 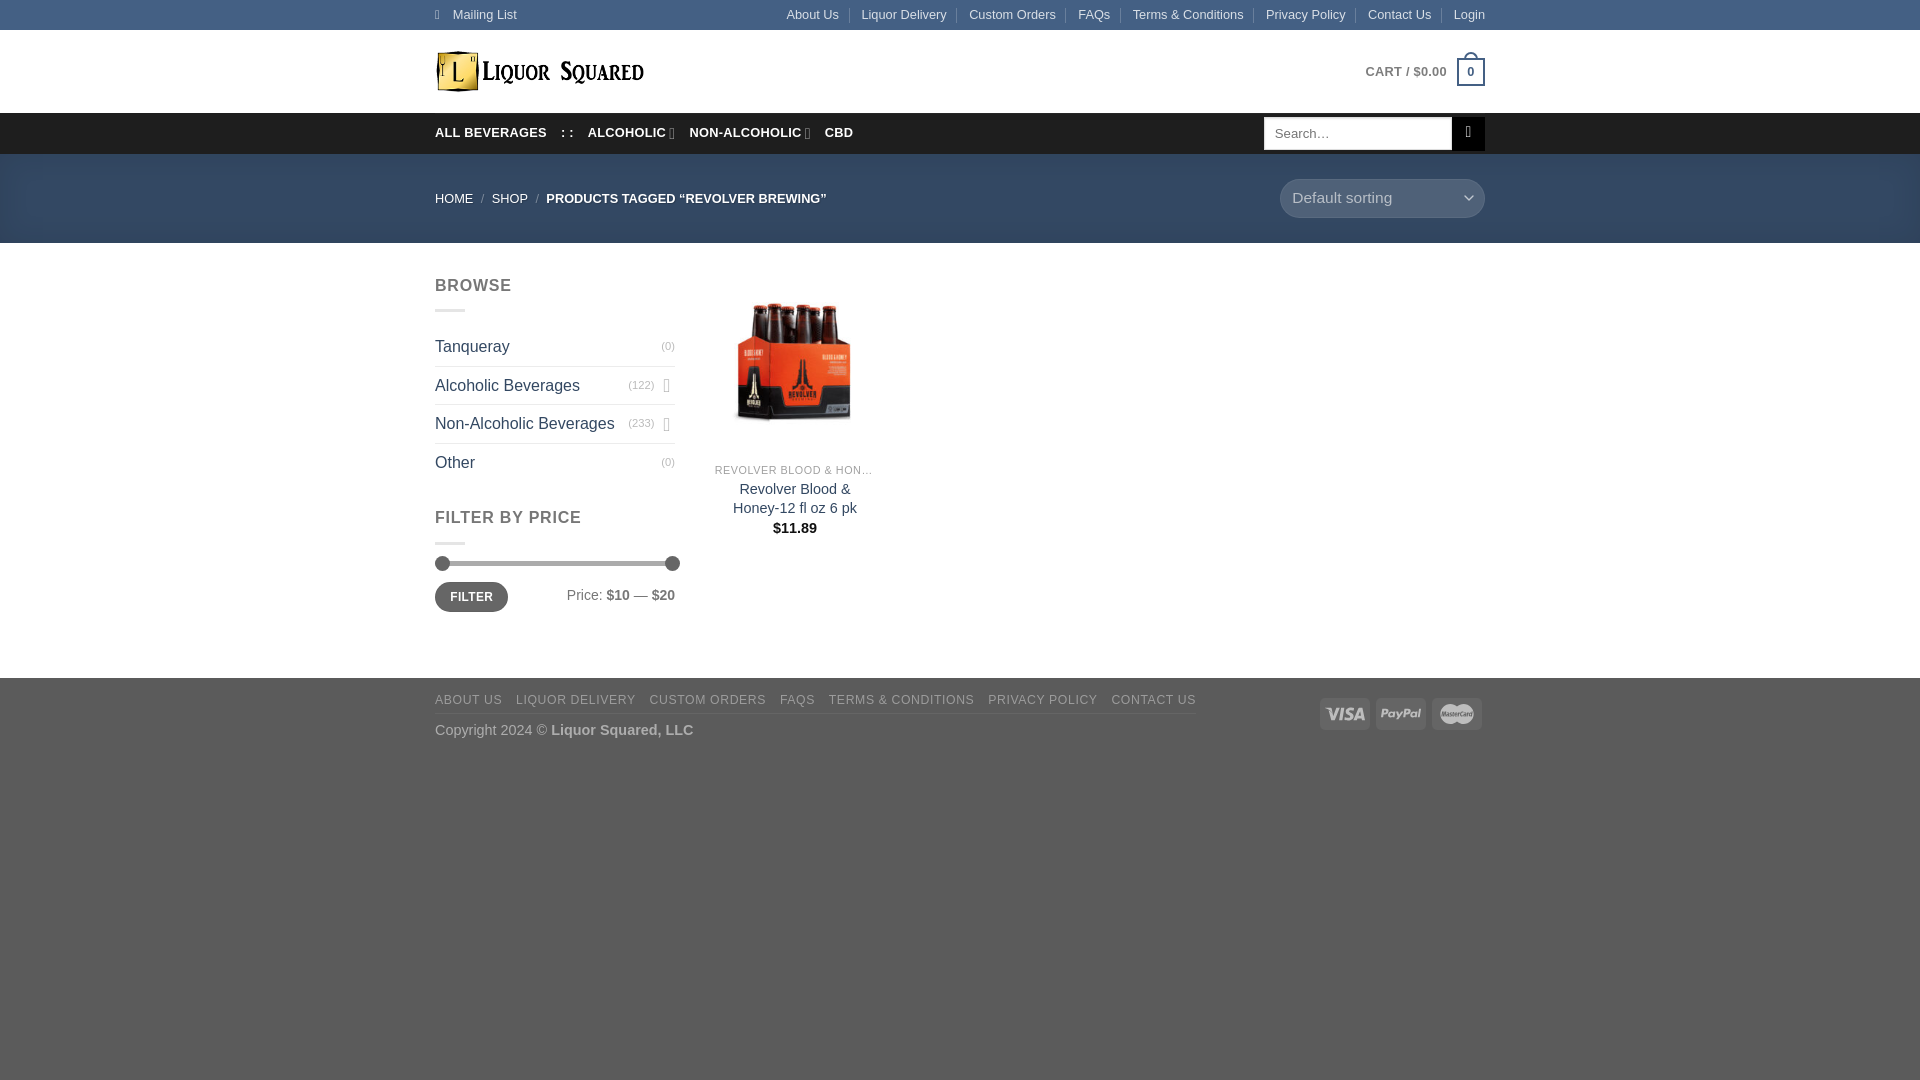 What do you see at coordinates (1398, 15) in the screenshot?
I see `Contact Us` at bounding box center [1398, 15].